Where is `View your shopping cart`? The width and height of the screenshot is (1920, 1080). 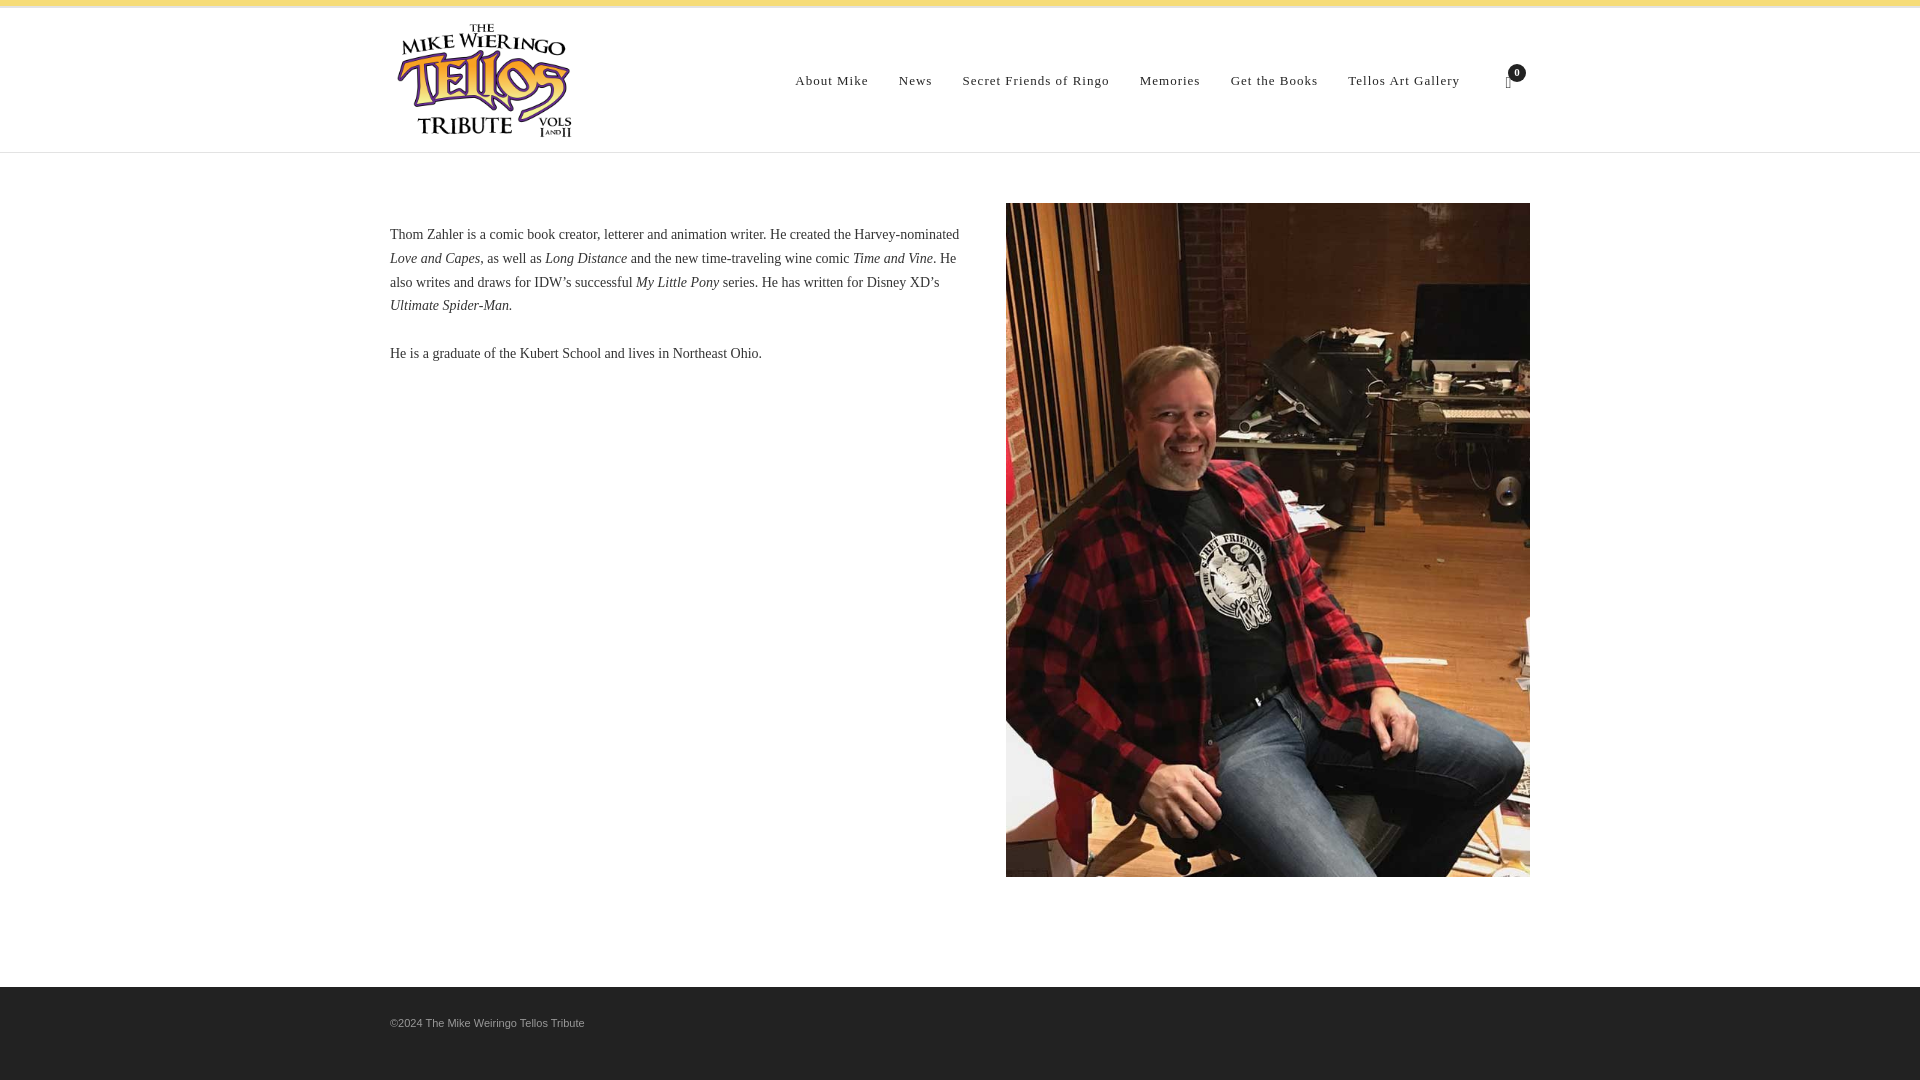 View your shopping cart is located at coordinates (1510, 80).